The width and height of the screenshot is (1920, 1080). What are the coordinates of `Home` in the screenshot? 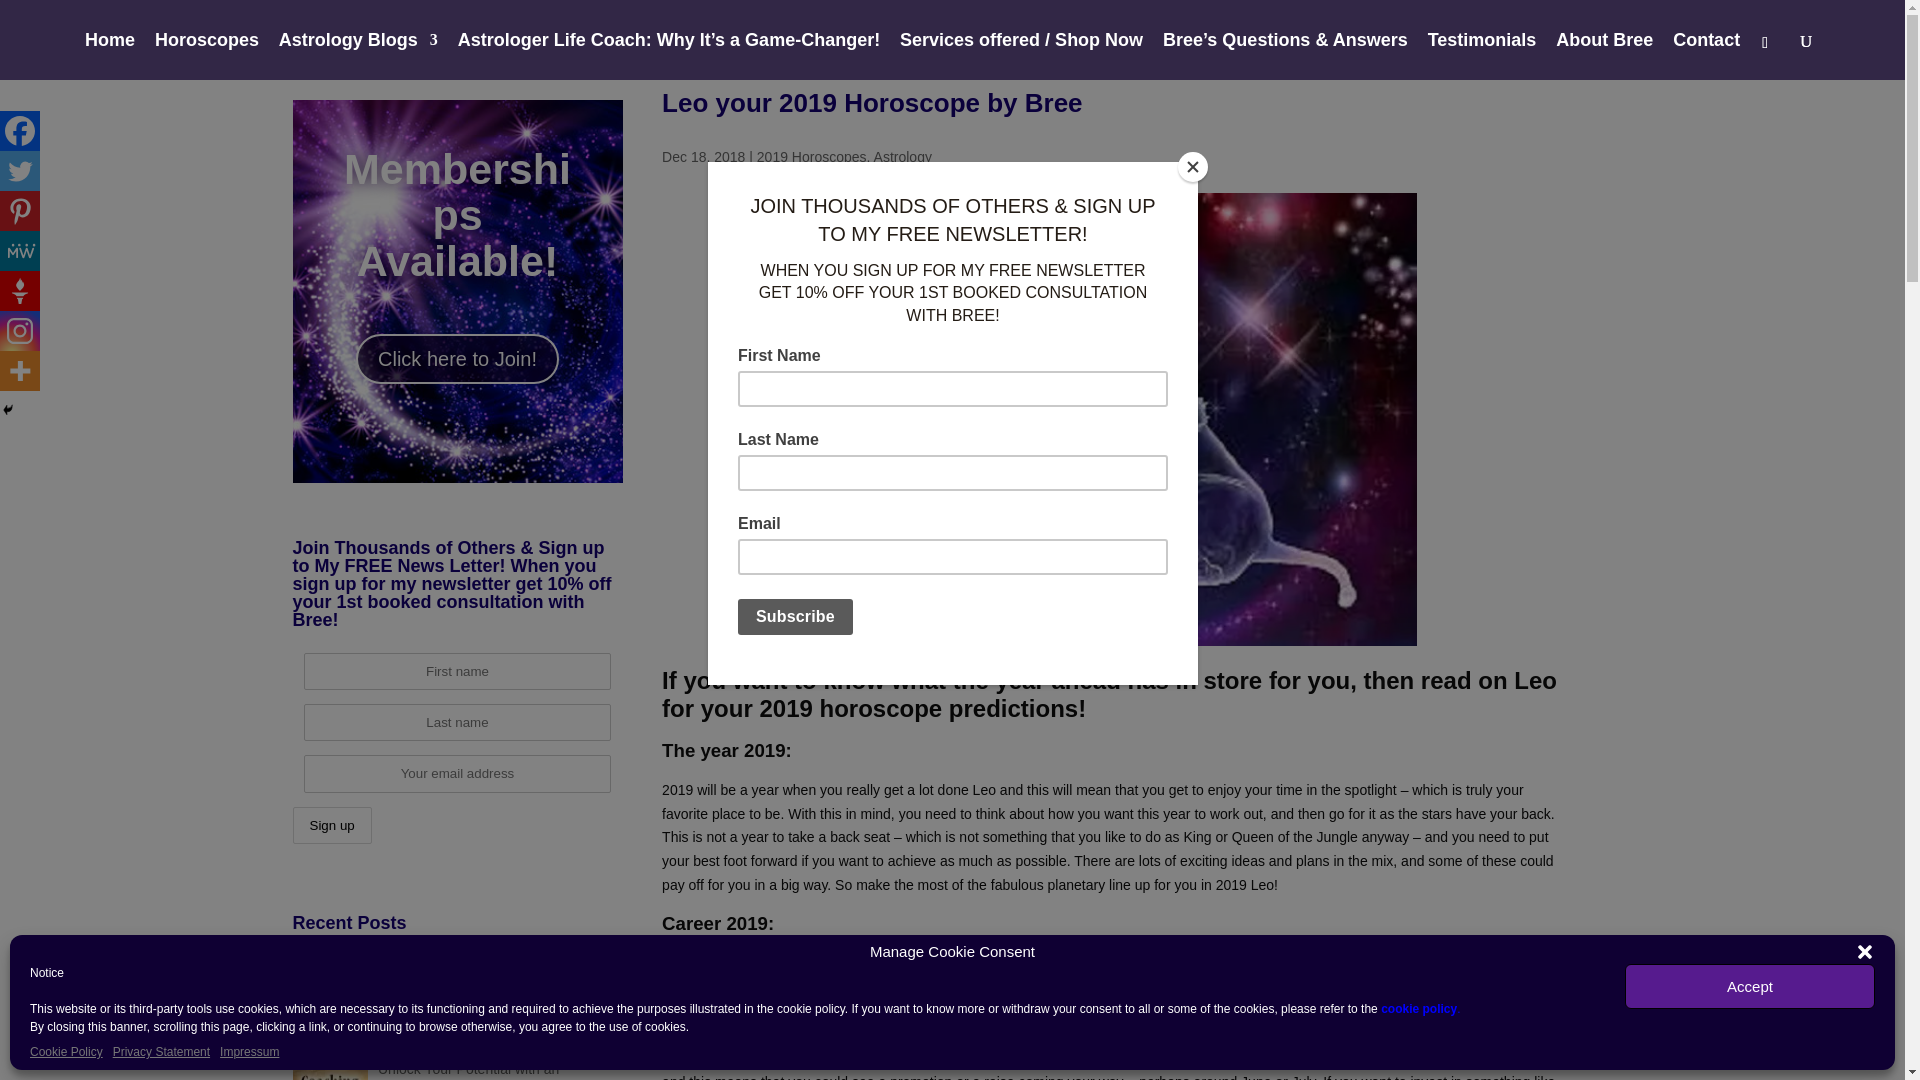 It's located at (109, 56).